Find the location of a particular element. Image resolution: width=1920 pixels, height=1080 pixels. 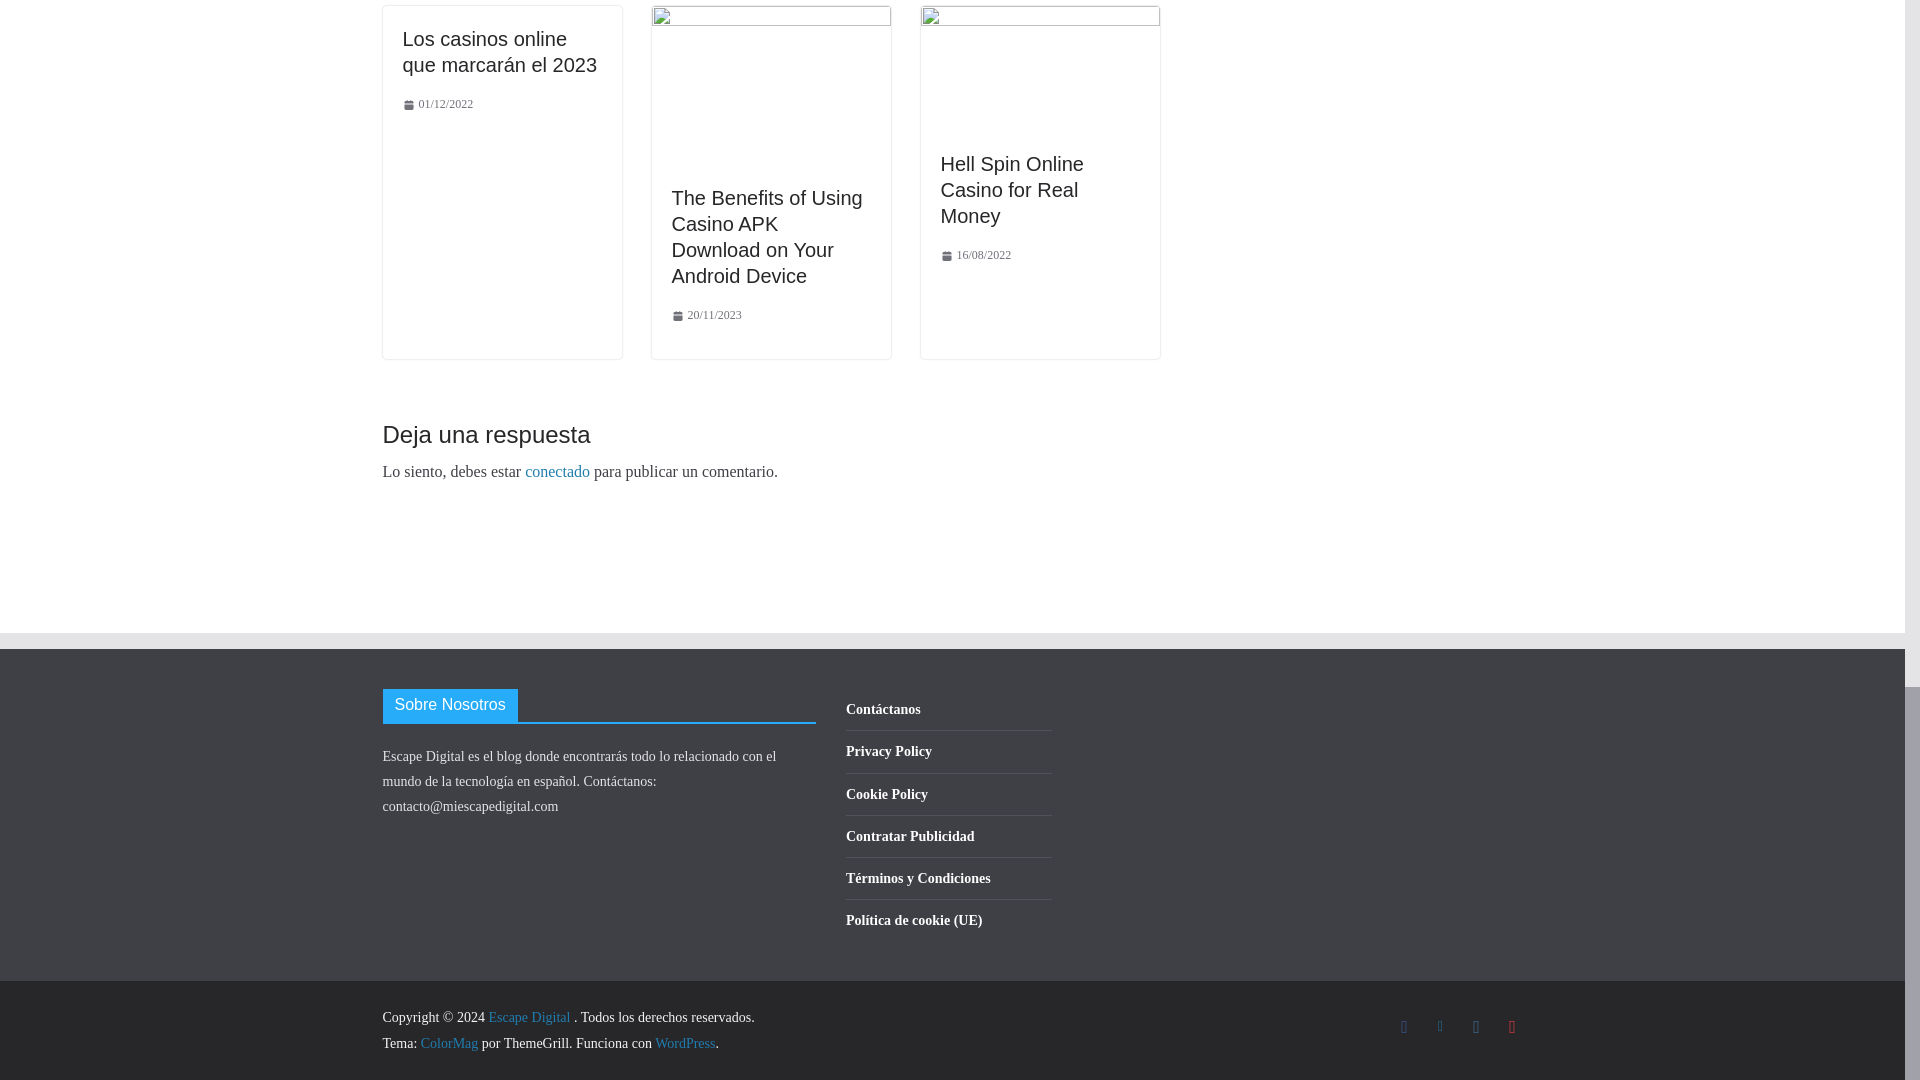

12:18 AM is located at coordinates (706, 316).